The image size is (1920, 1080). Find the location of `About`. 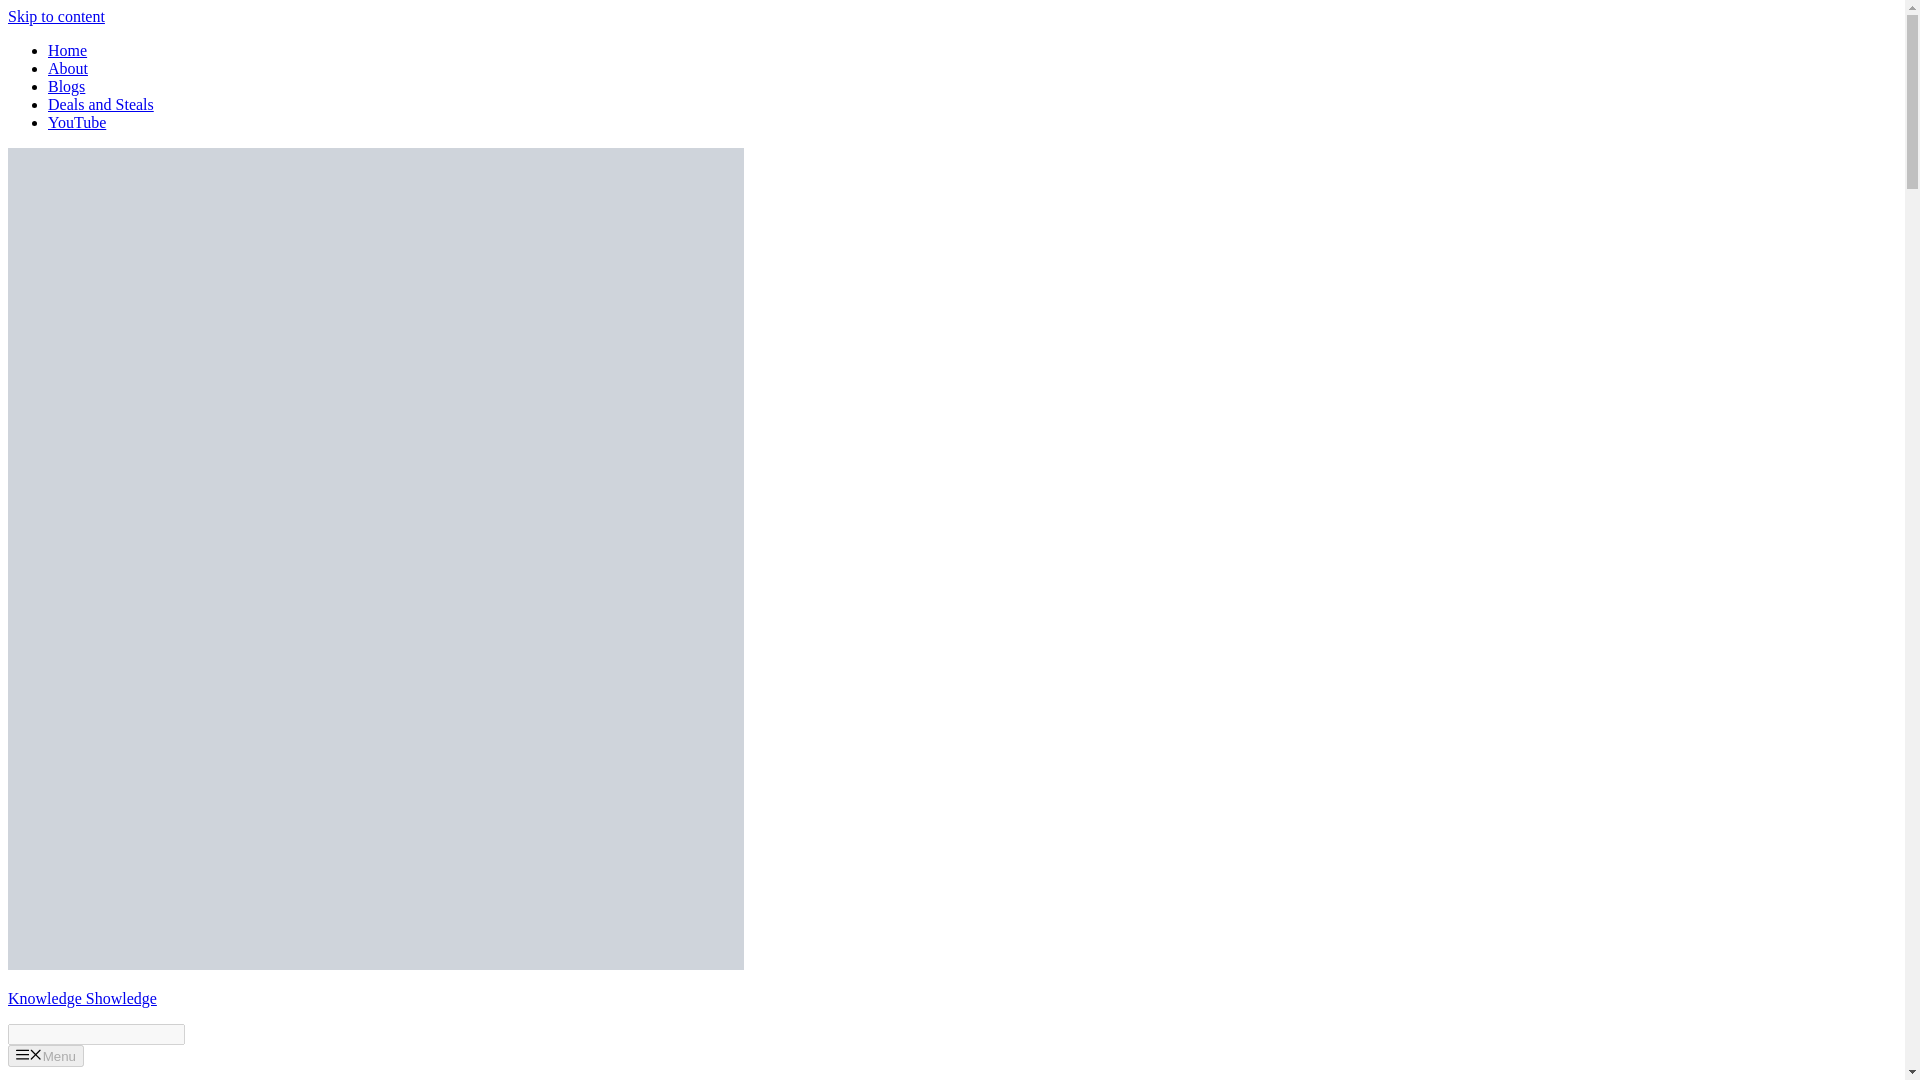

About is located at coordinates (68, 68).